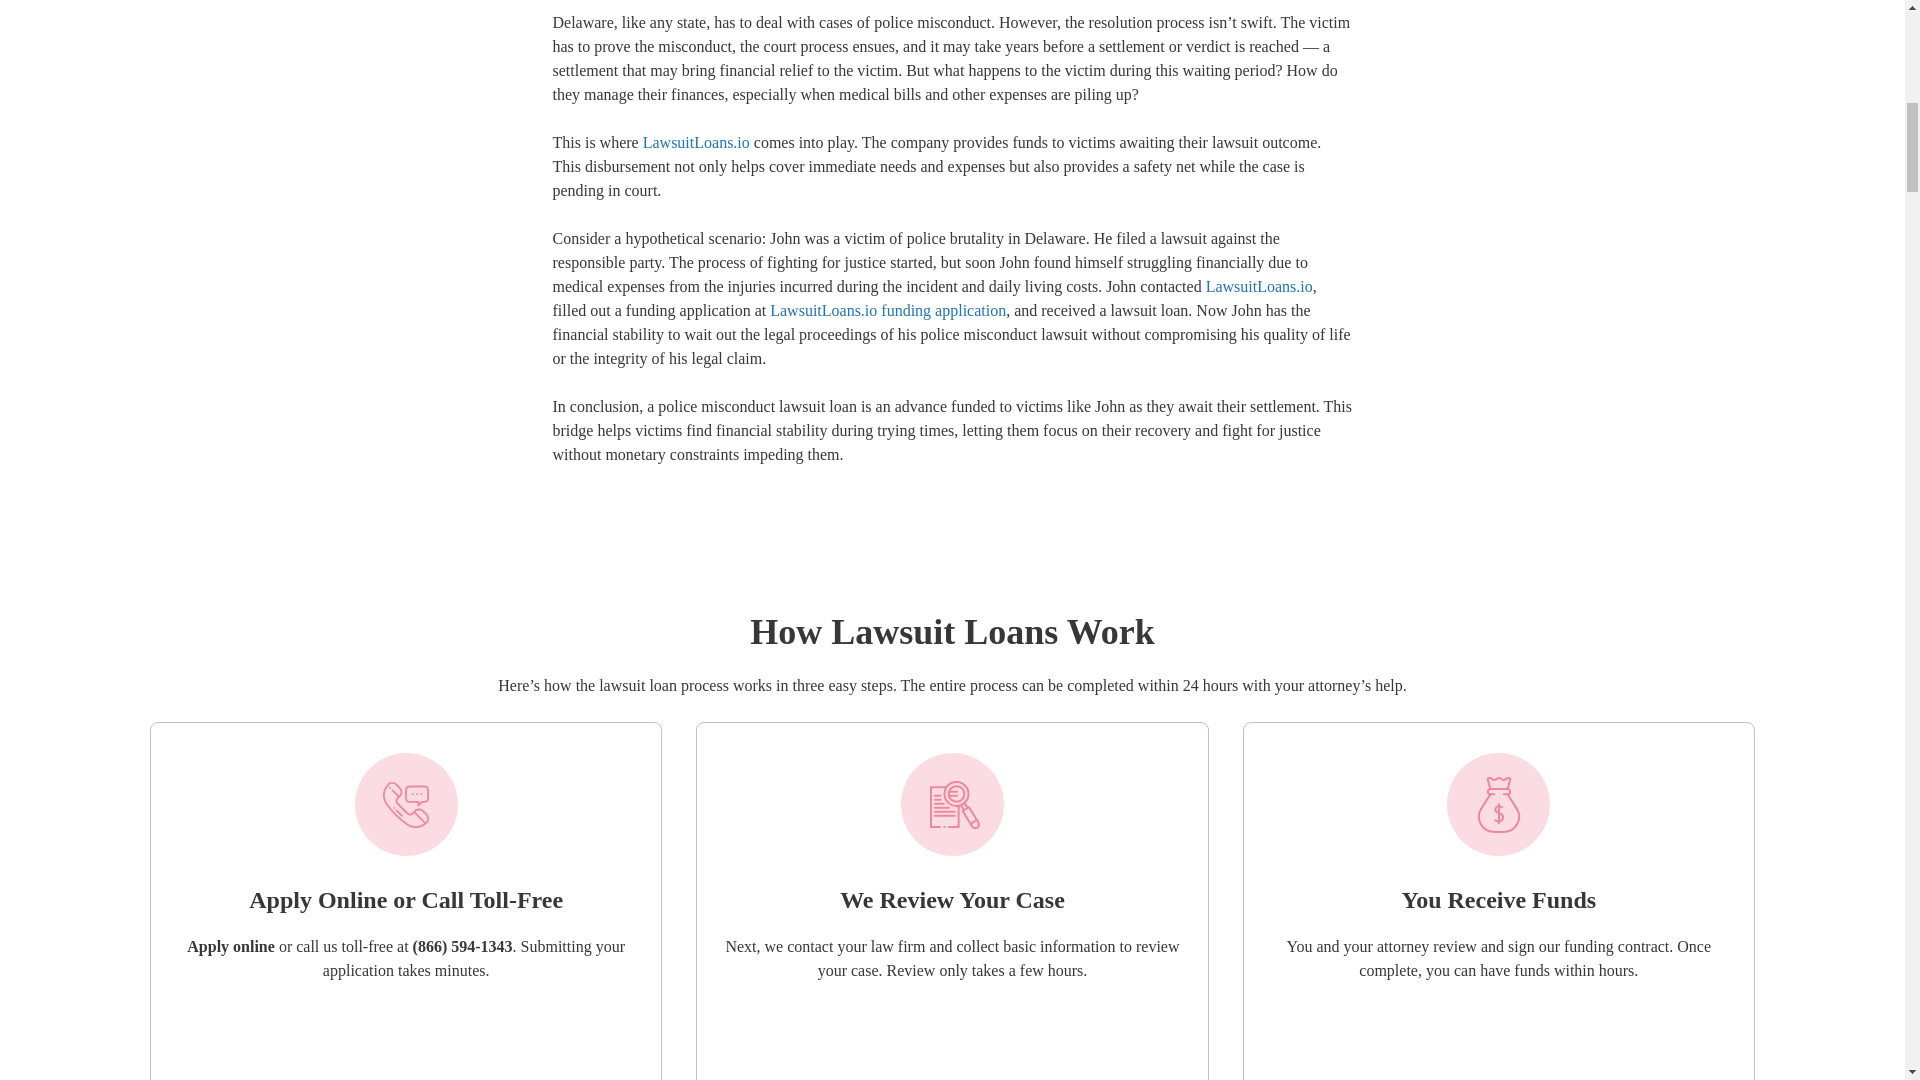 This screenshot has width=1920, height=1080. I want to click on Money Bag Icon, so click(1498, 804).